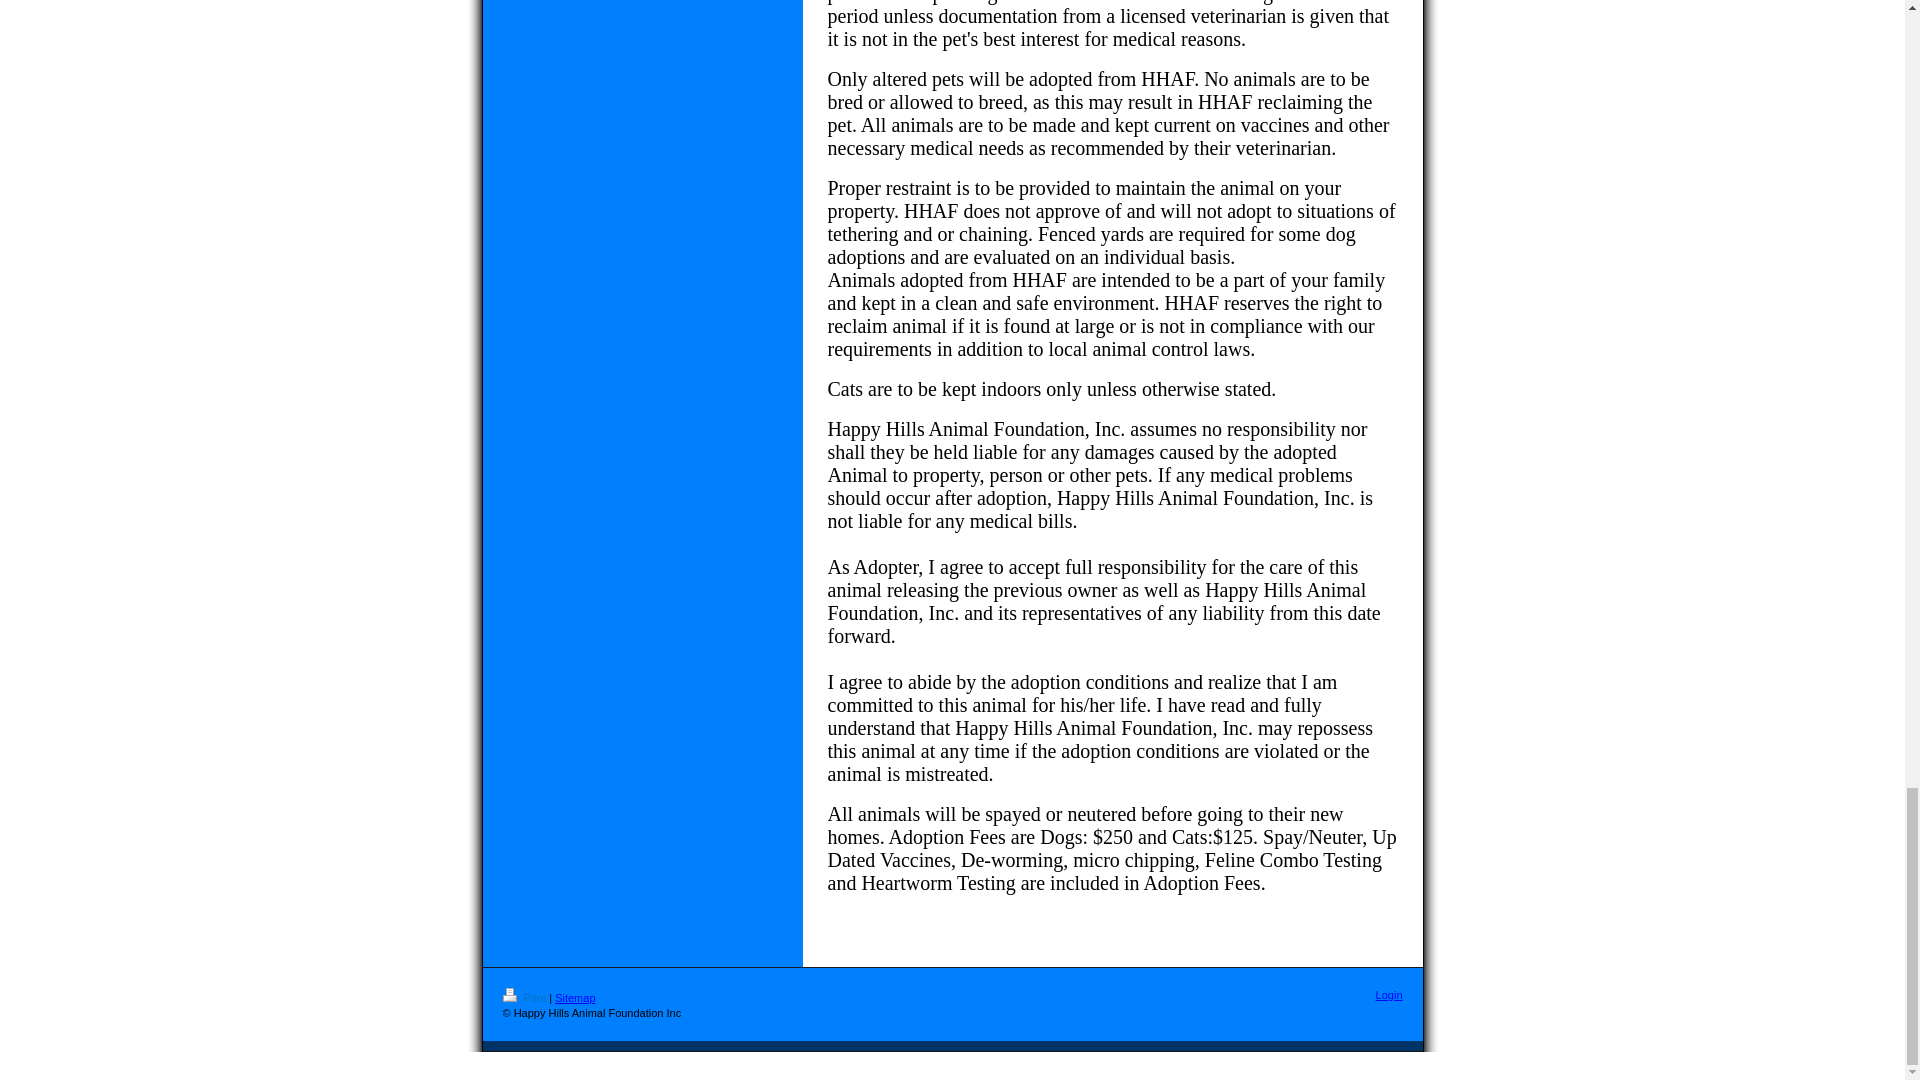 The height and width of the screenshot is (1080, 1920). I want to click on Login, so click(1390, 995).